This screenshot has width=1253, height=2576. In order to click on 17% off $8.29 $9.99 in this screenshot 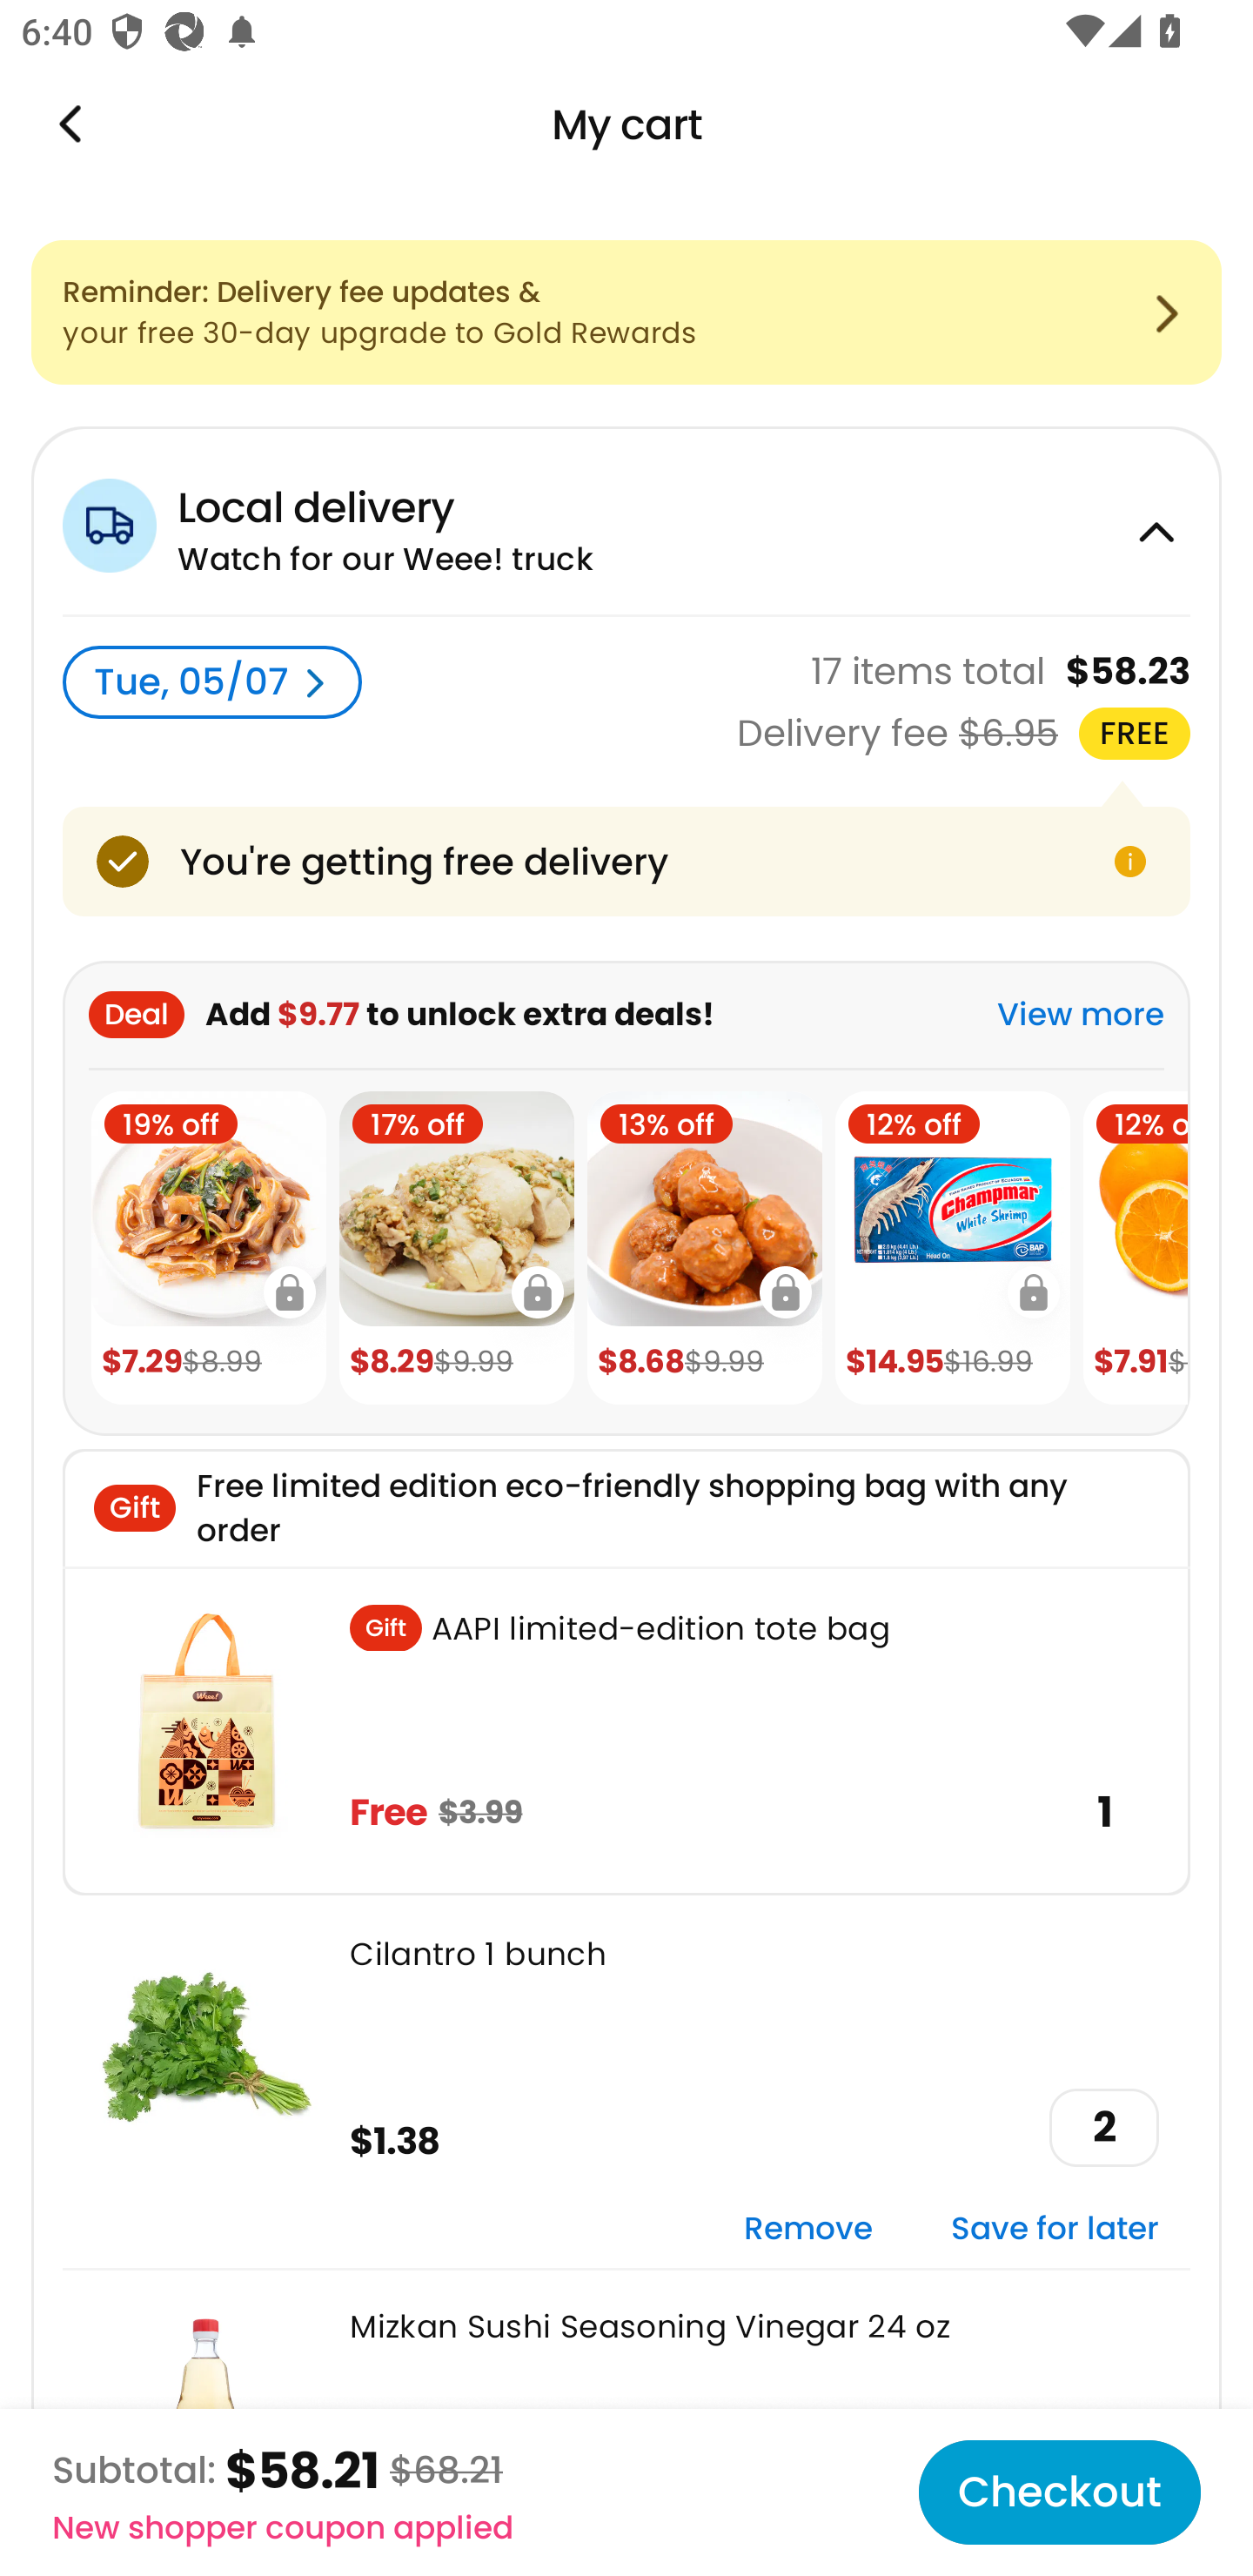, I will do `click(456, 1248)`.